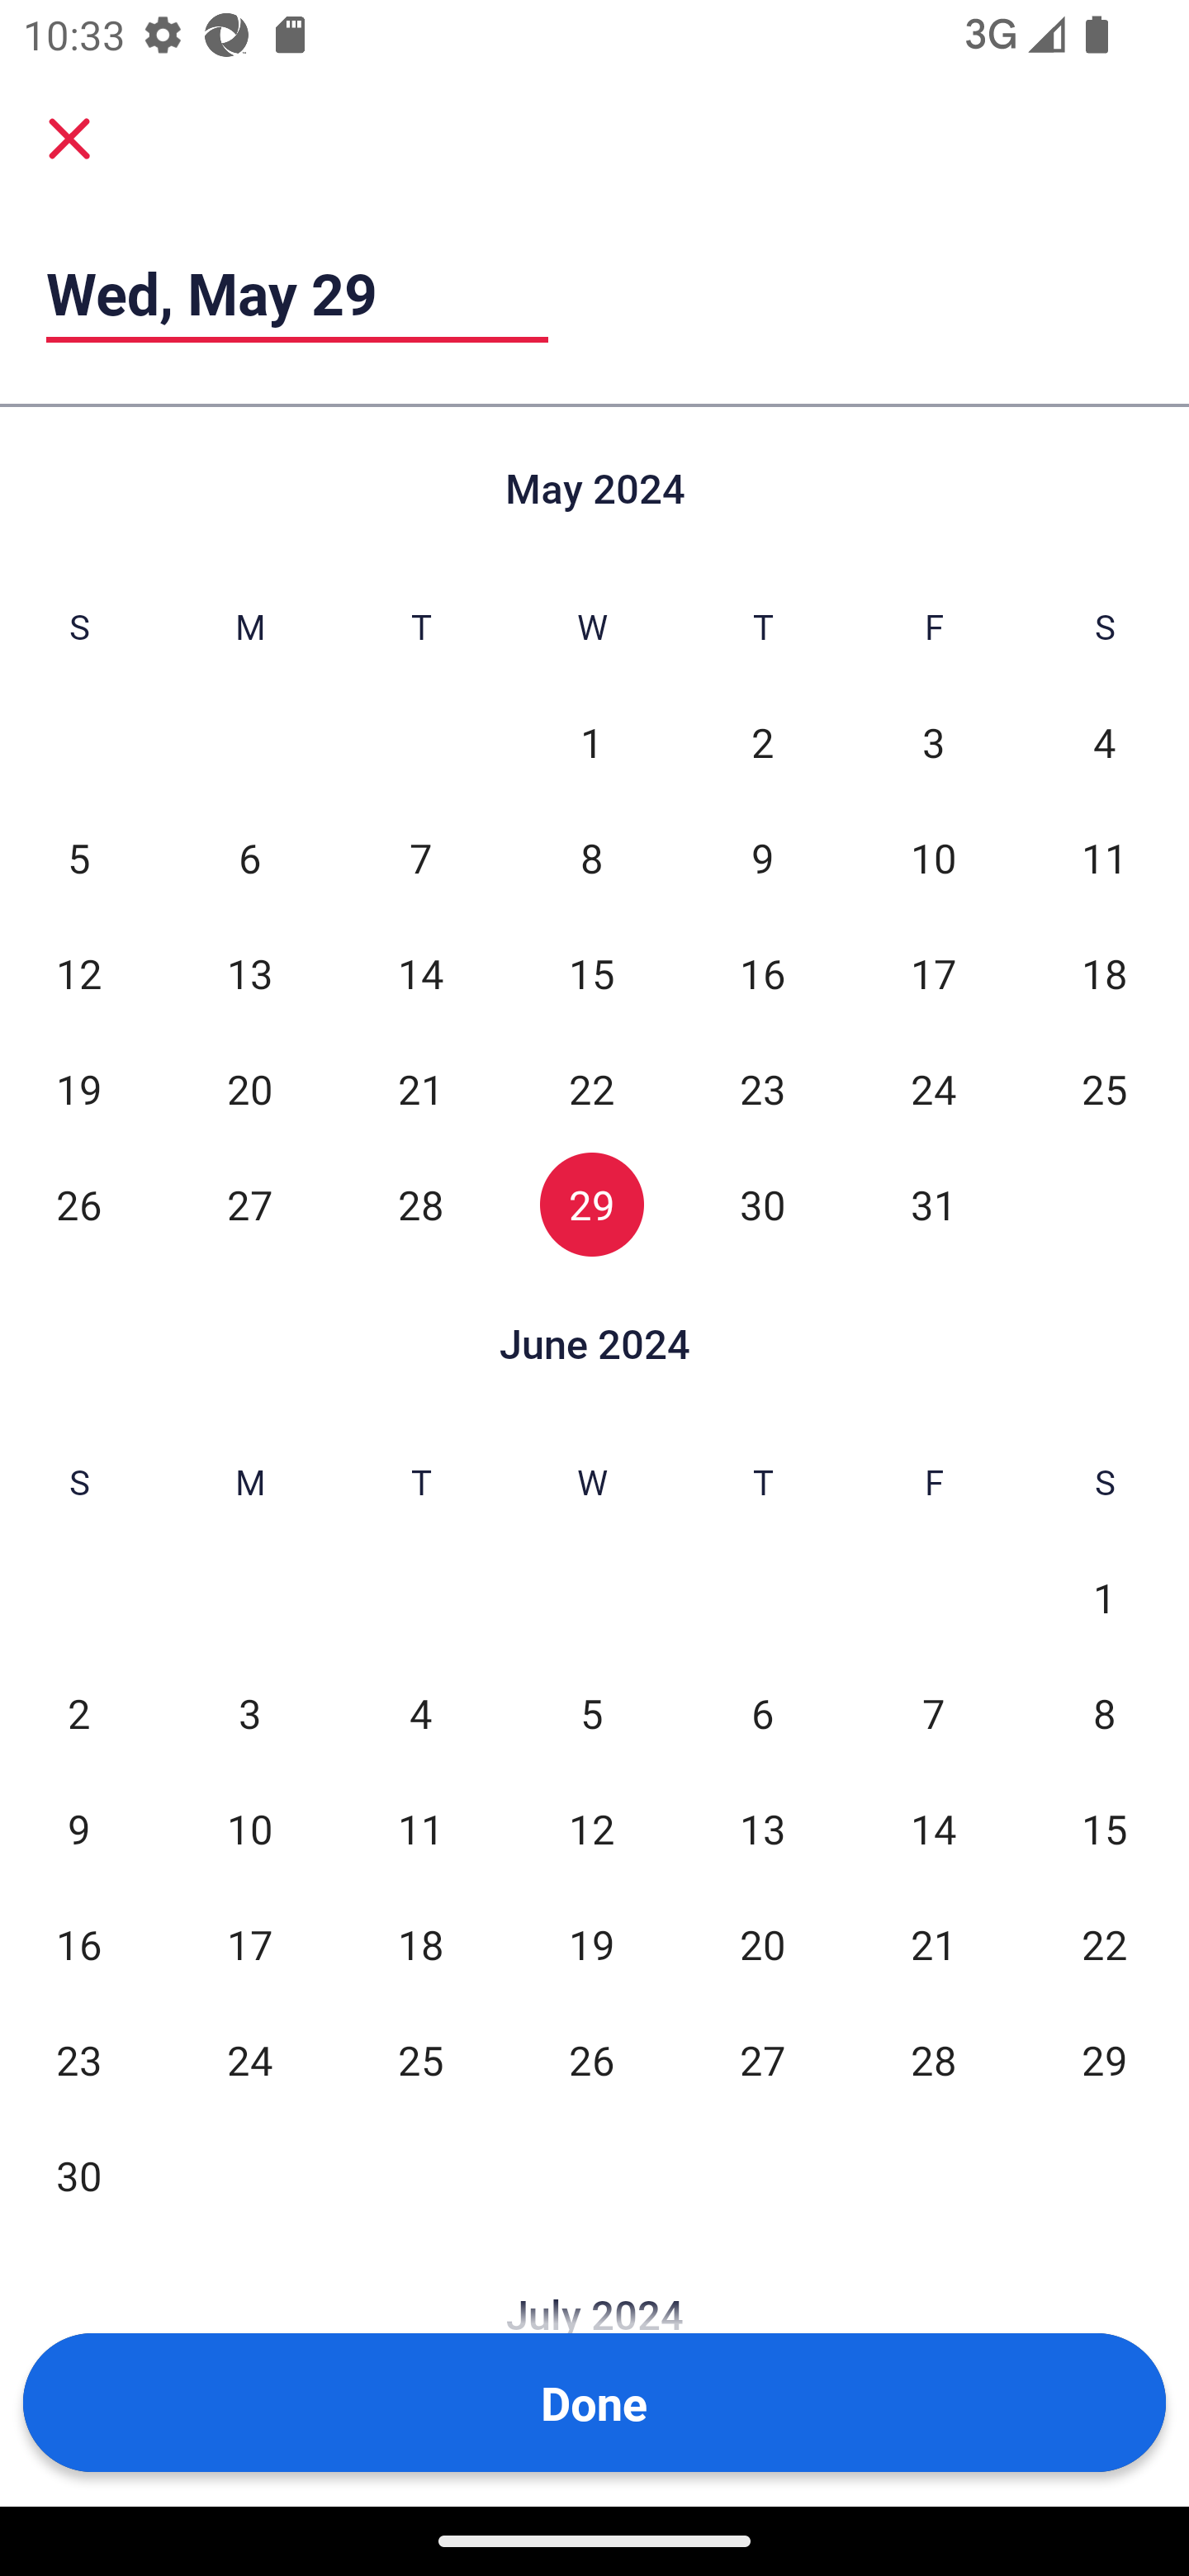 The height and width of the screenshot is (2576, 1189). What do you see at coordinates (1105, 1828) in the screenshot?
I see `15 Sat, Jun 15, Not Selected` at bounding box center [1105, 1828].